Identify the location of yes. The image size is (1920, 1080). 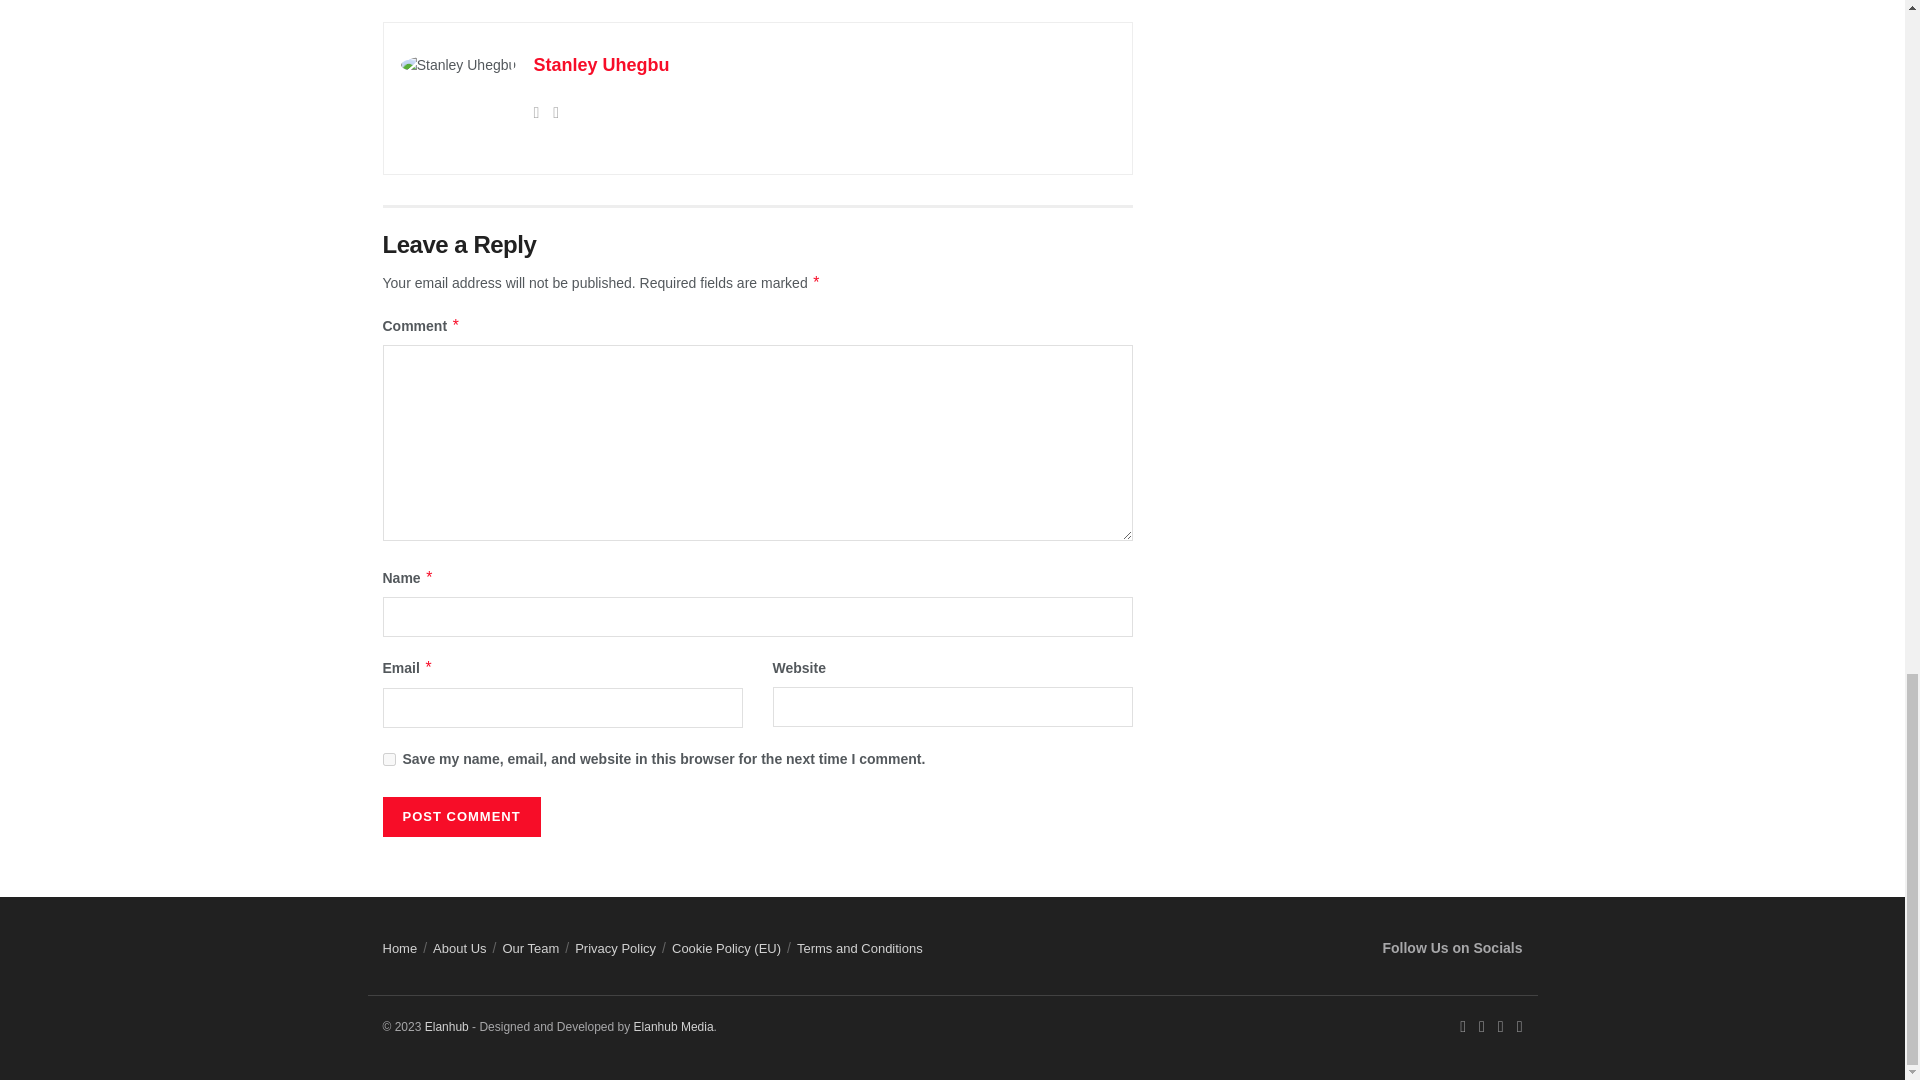
(388, 758).